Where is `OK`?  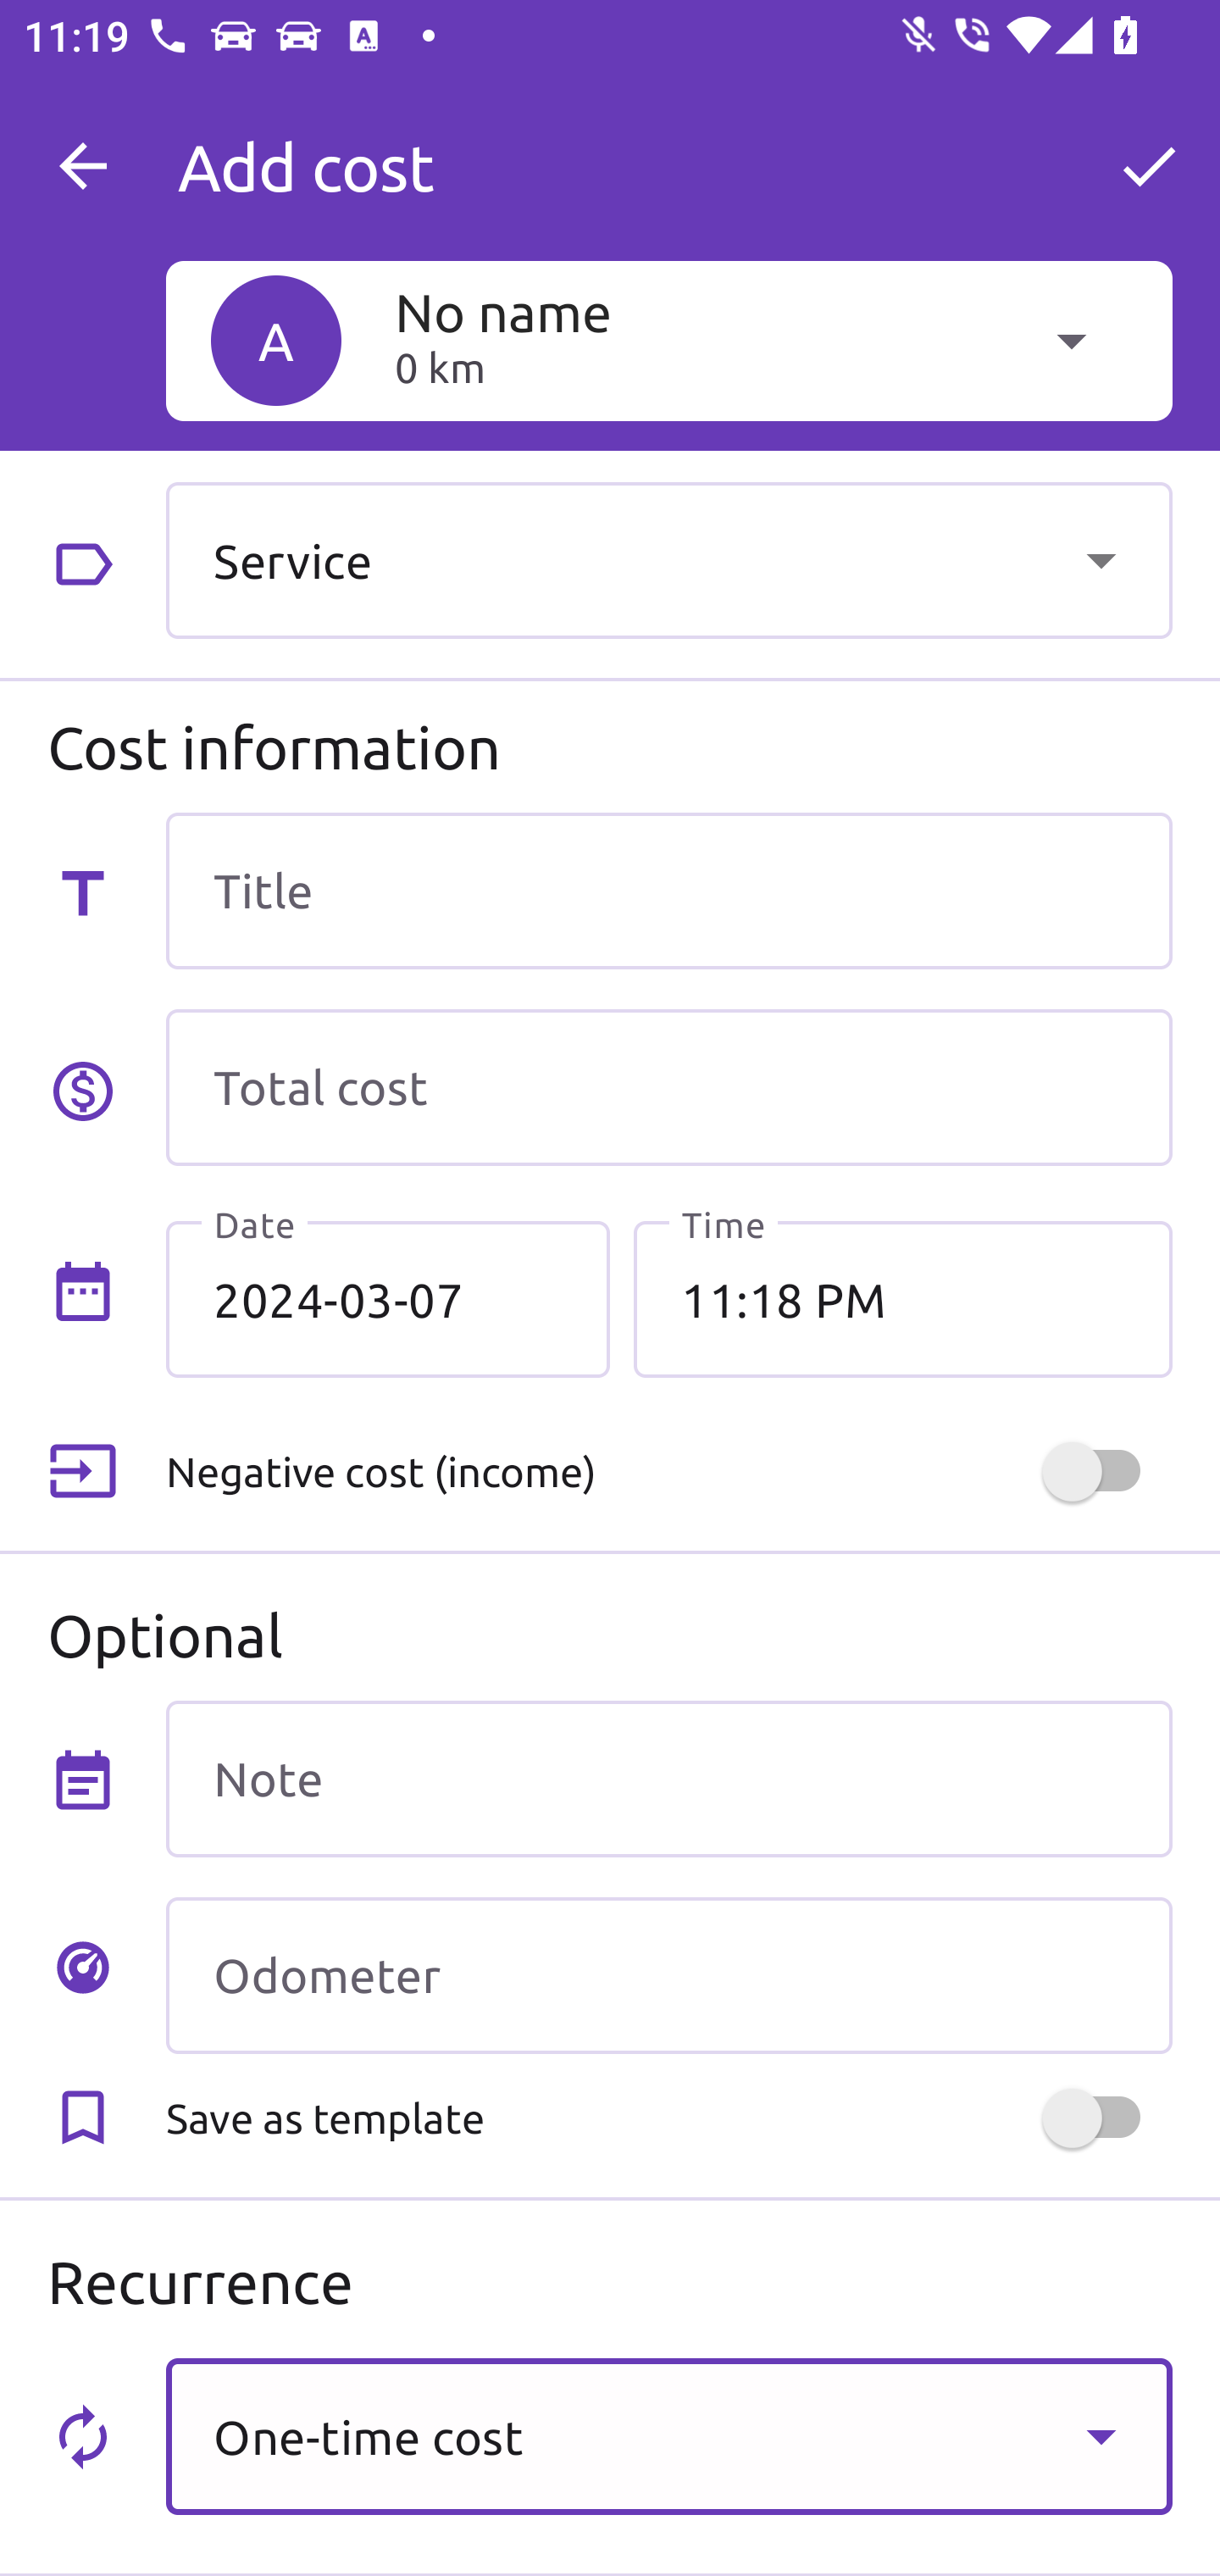 OK is located at coordinates (1149, 166).